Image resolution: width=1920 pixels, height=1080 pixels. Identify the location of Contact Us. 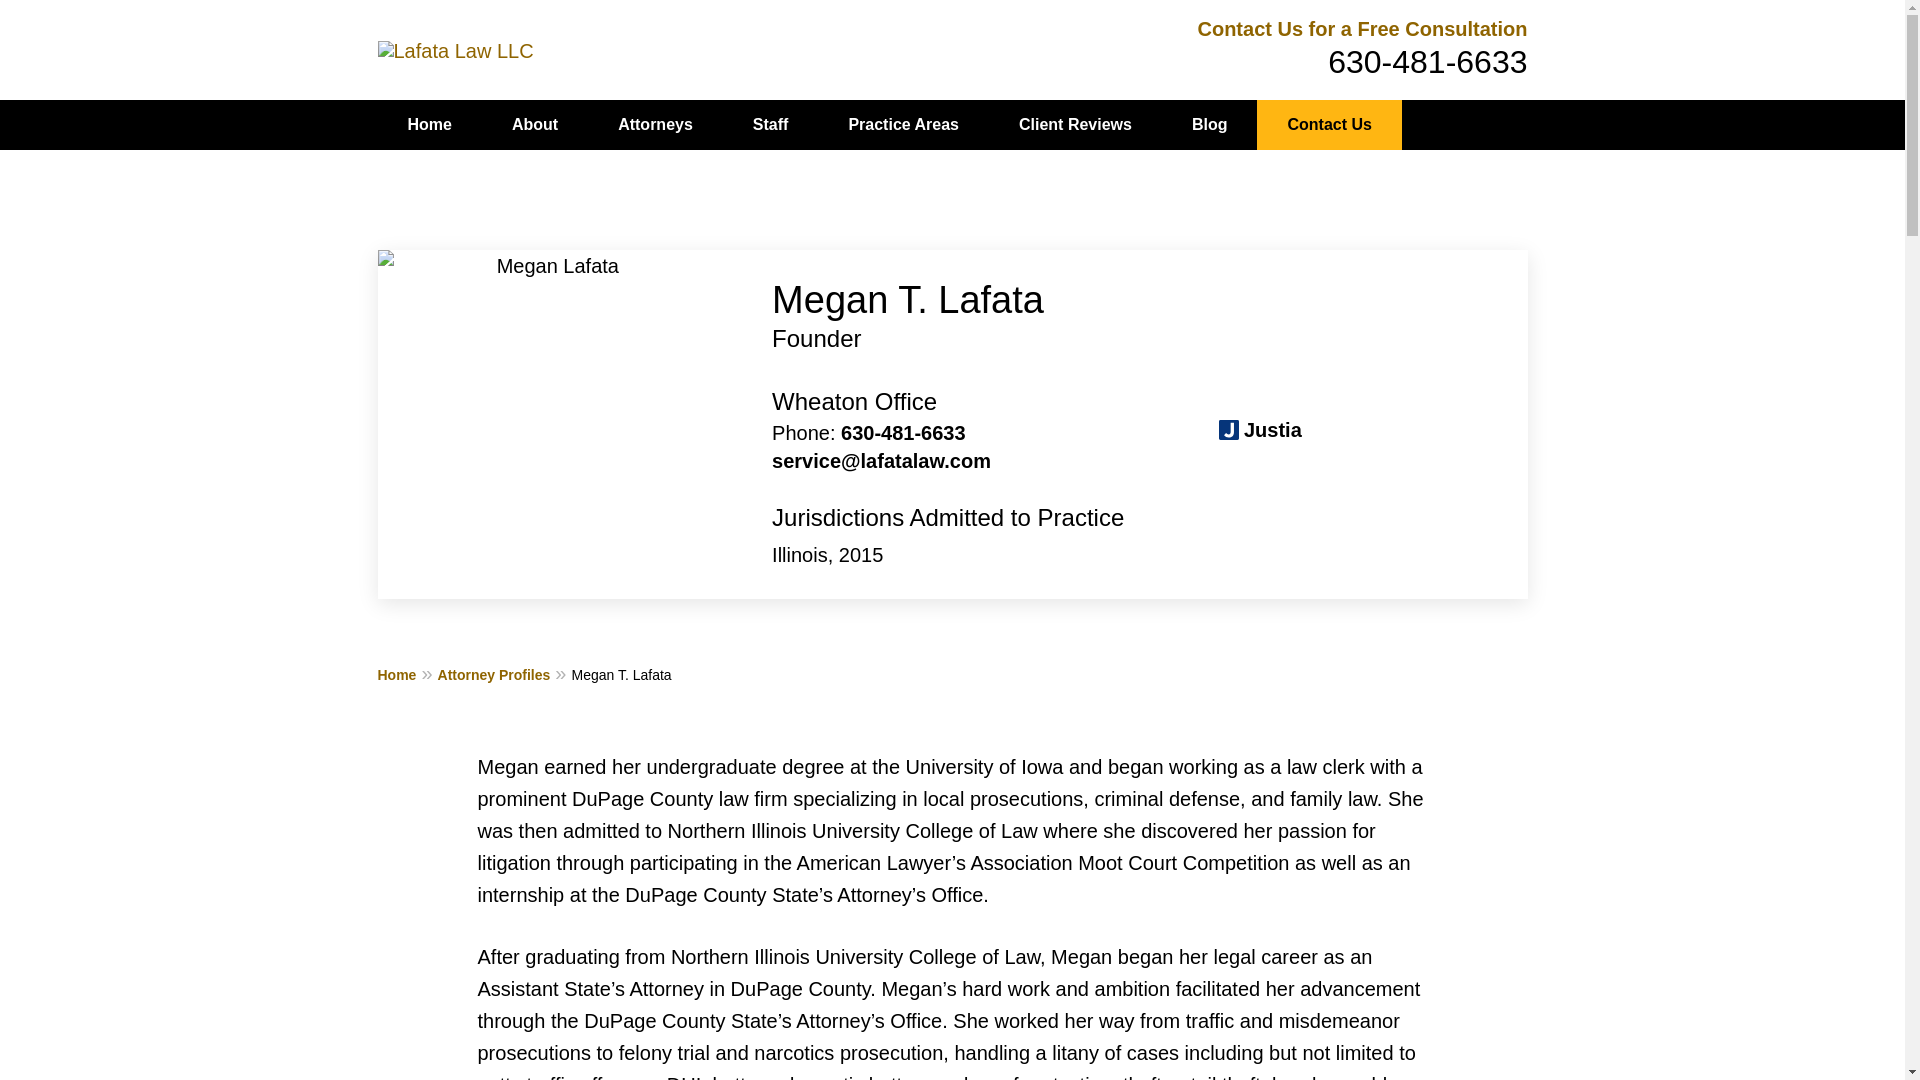
(1329, 125).